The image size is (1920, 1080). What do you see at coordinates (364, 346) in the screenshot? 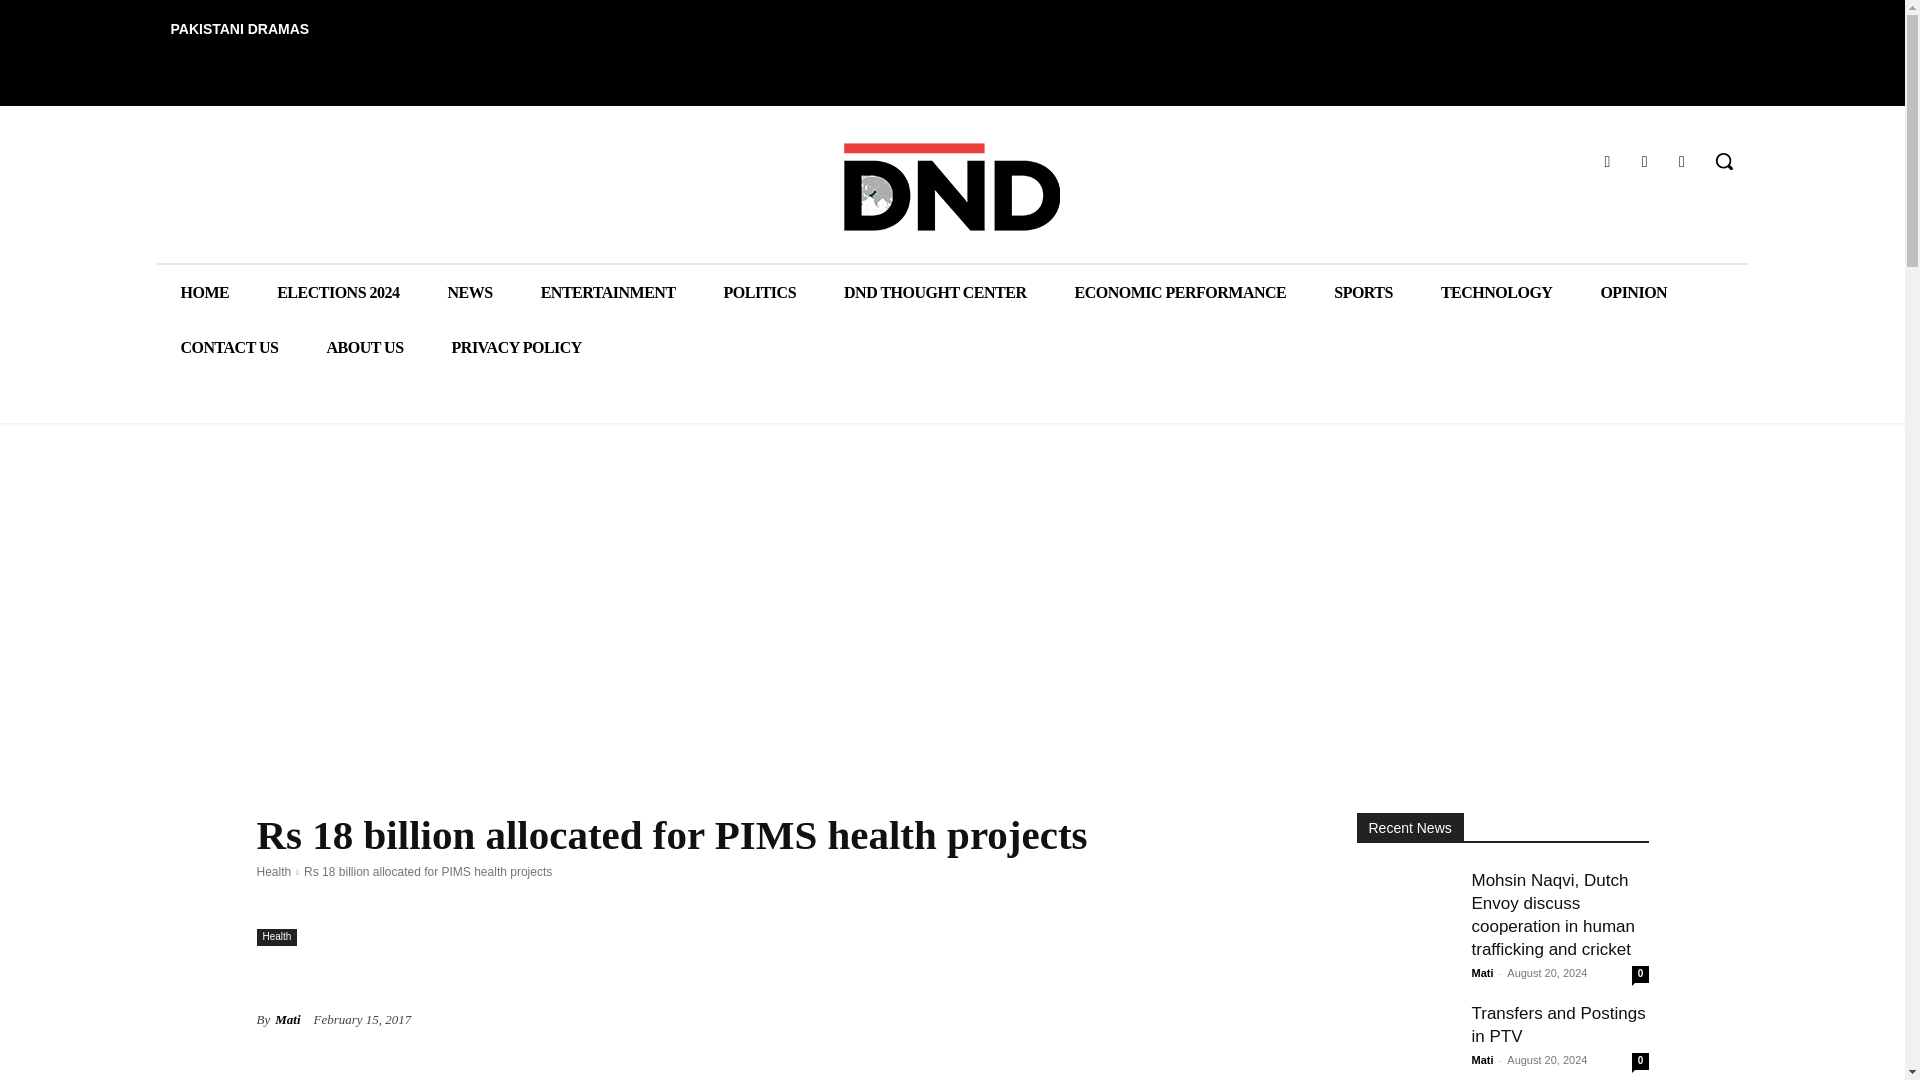
I see `ABOUT US` at bounding box center [364, 346].